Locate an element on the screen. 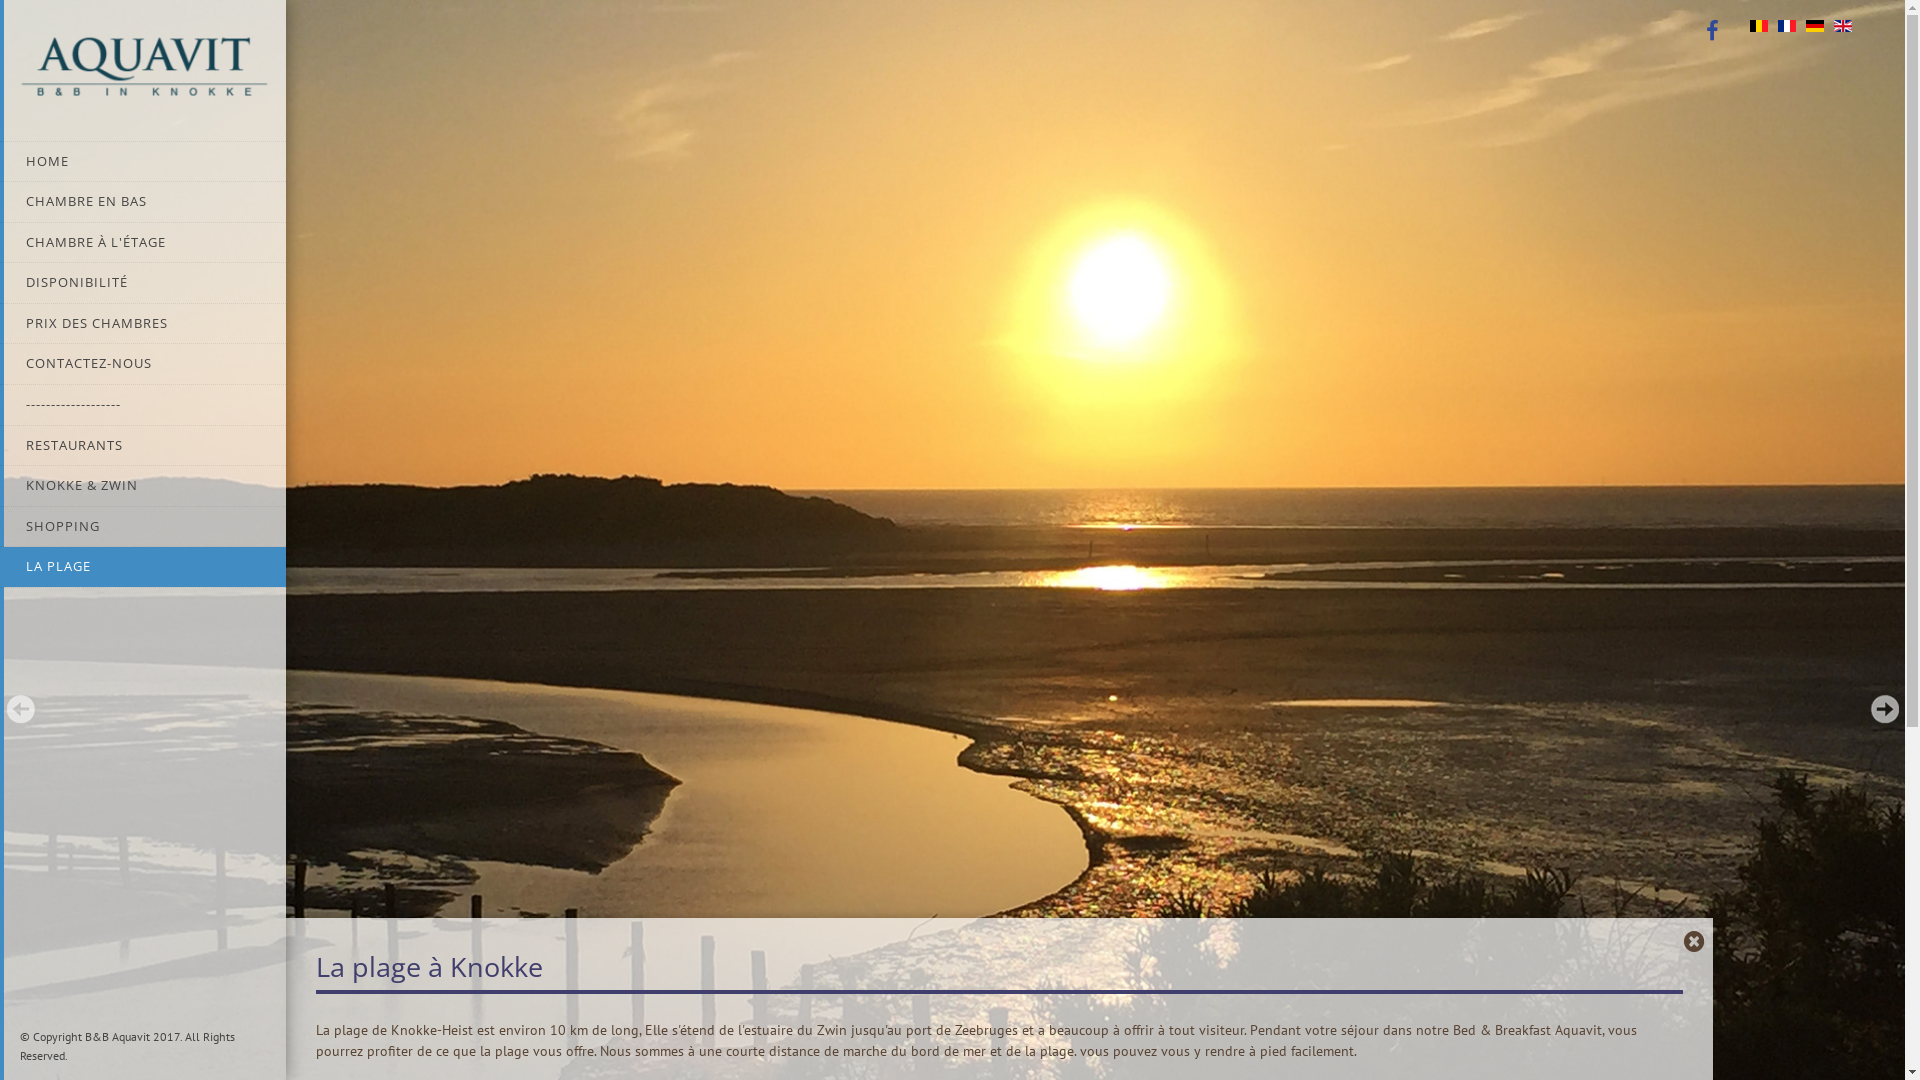  LA PLAGE is located at coordinates (143, 567).